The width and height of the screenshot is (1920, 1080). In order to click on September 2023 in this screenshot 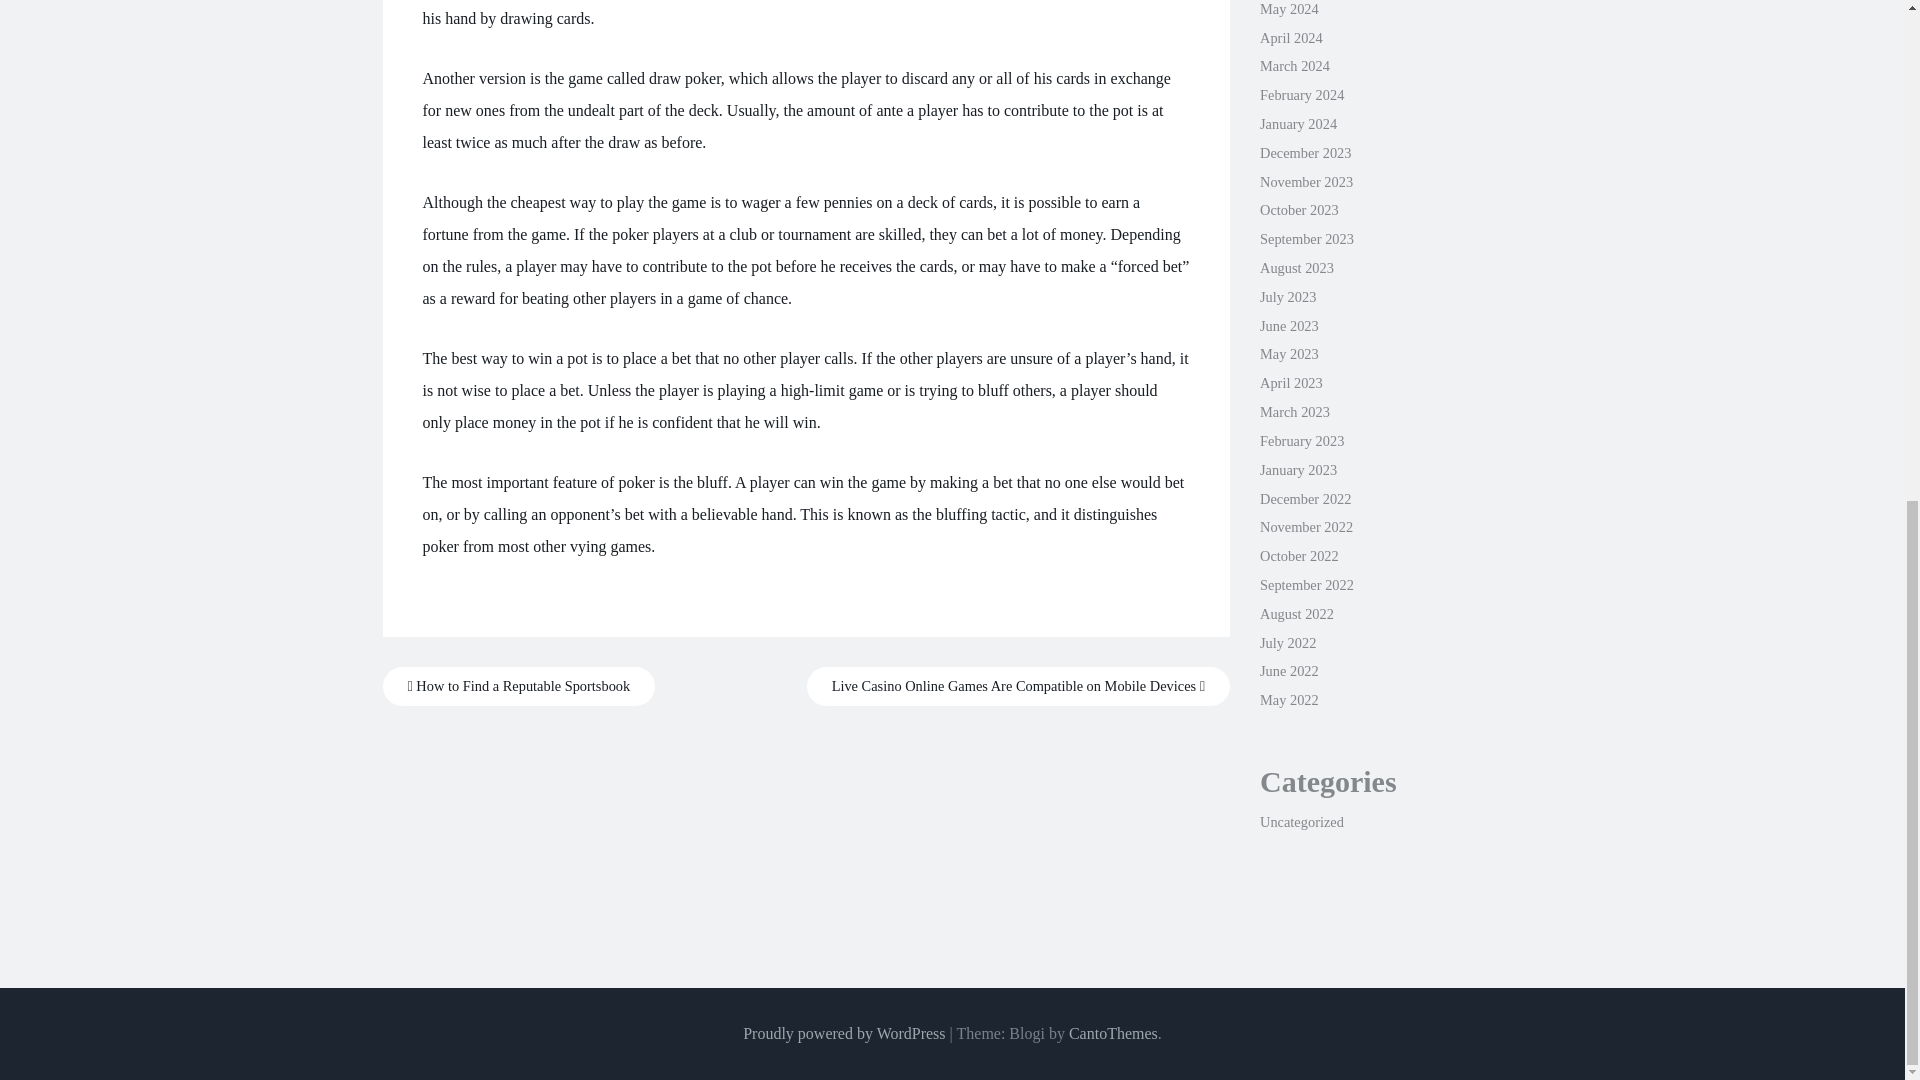, I will do `click(1306, 239)`.